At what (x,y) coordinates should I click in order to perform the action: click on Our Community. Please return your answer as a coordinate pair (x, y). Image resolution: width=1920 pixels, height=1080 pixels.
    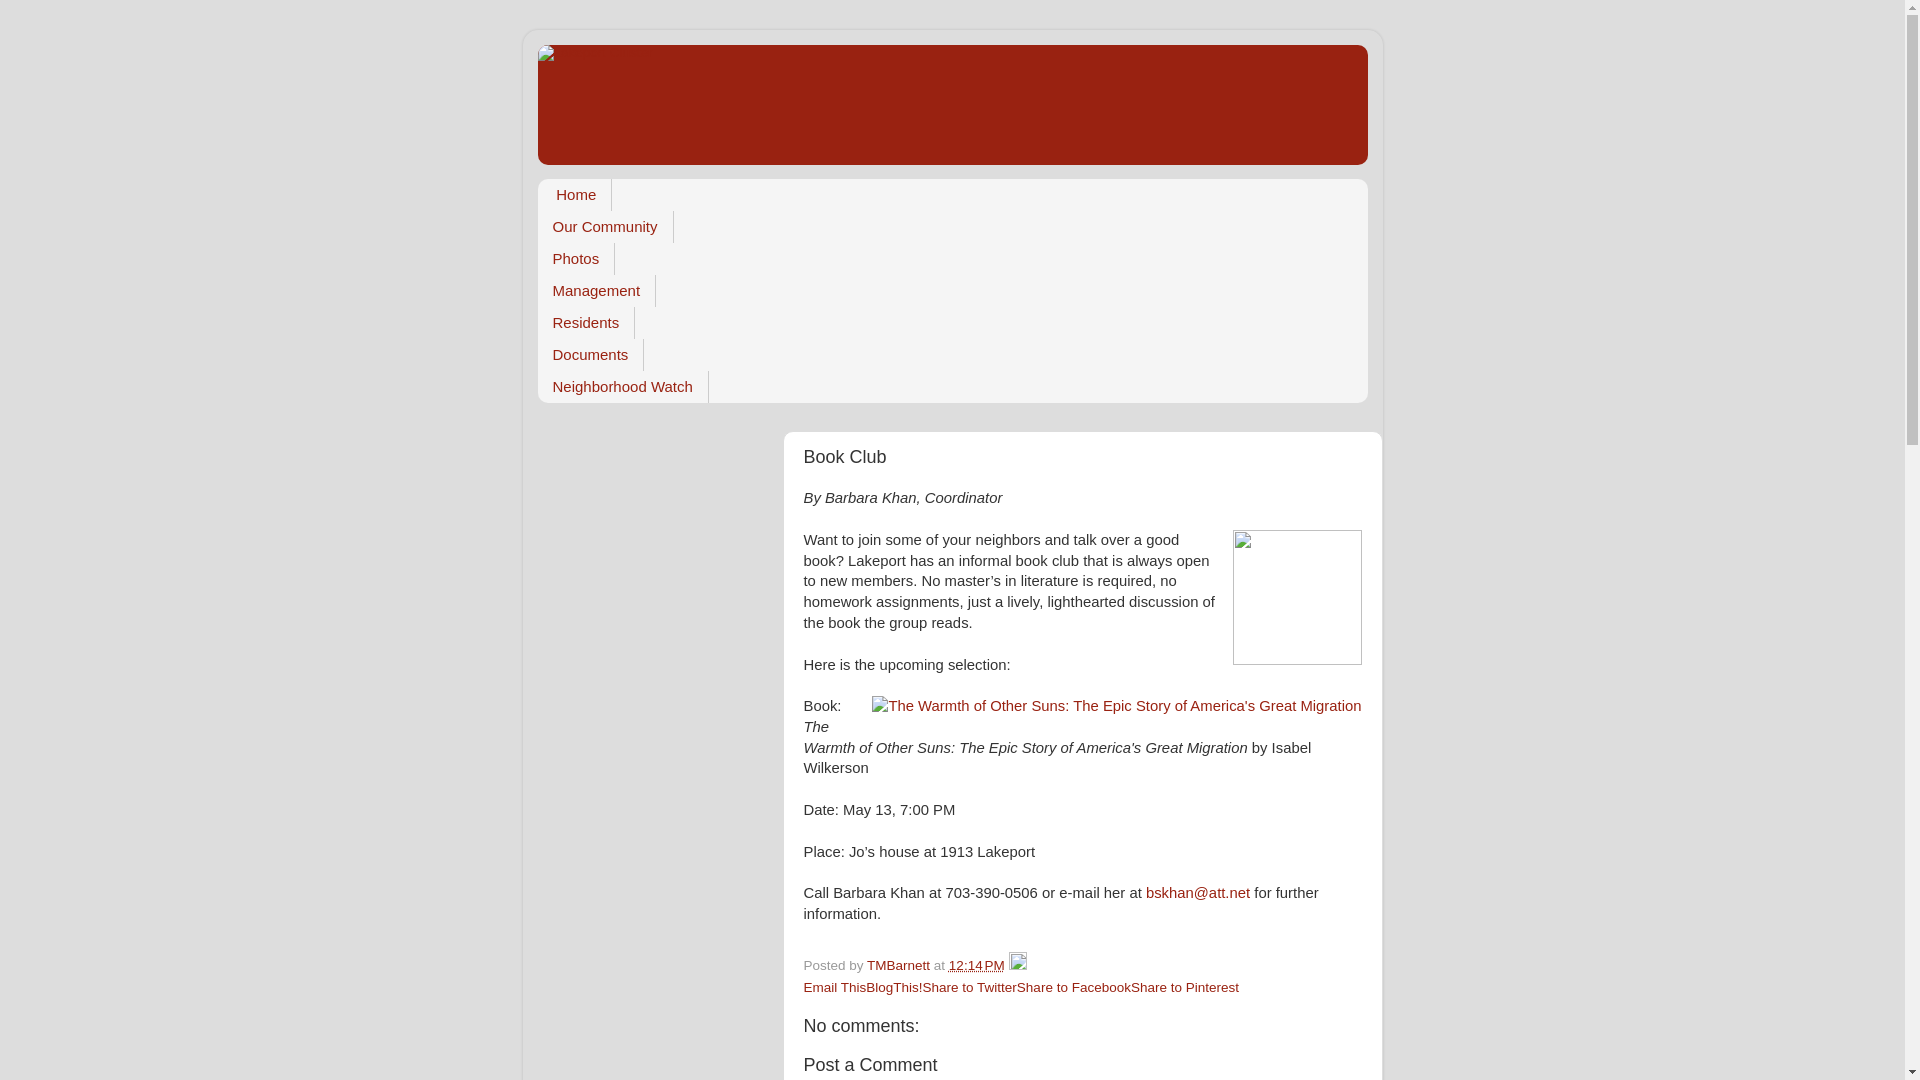
    Looking at the image, I should click on (605, 225).